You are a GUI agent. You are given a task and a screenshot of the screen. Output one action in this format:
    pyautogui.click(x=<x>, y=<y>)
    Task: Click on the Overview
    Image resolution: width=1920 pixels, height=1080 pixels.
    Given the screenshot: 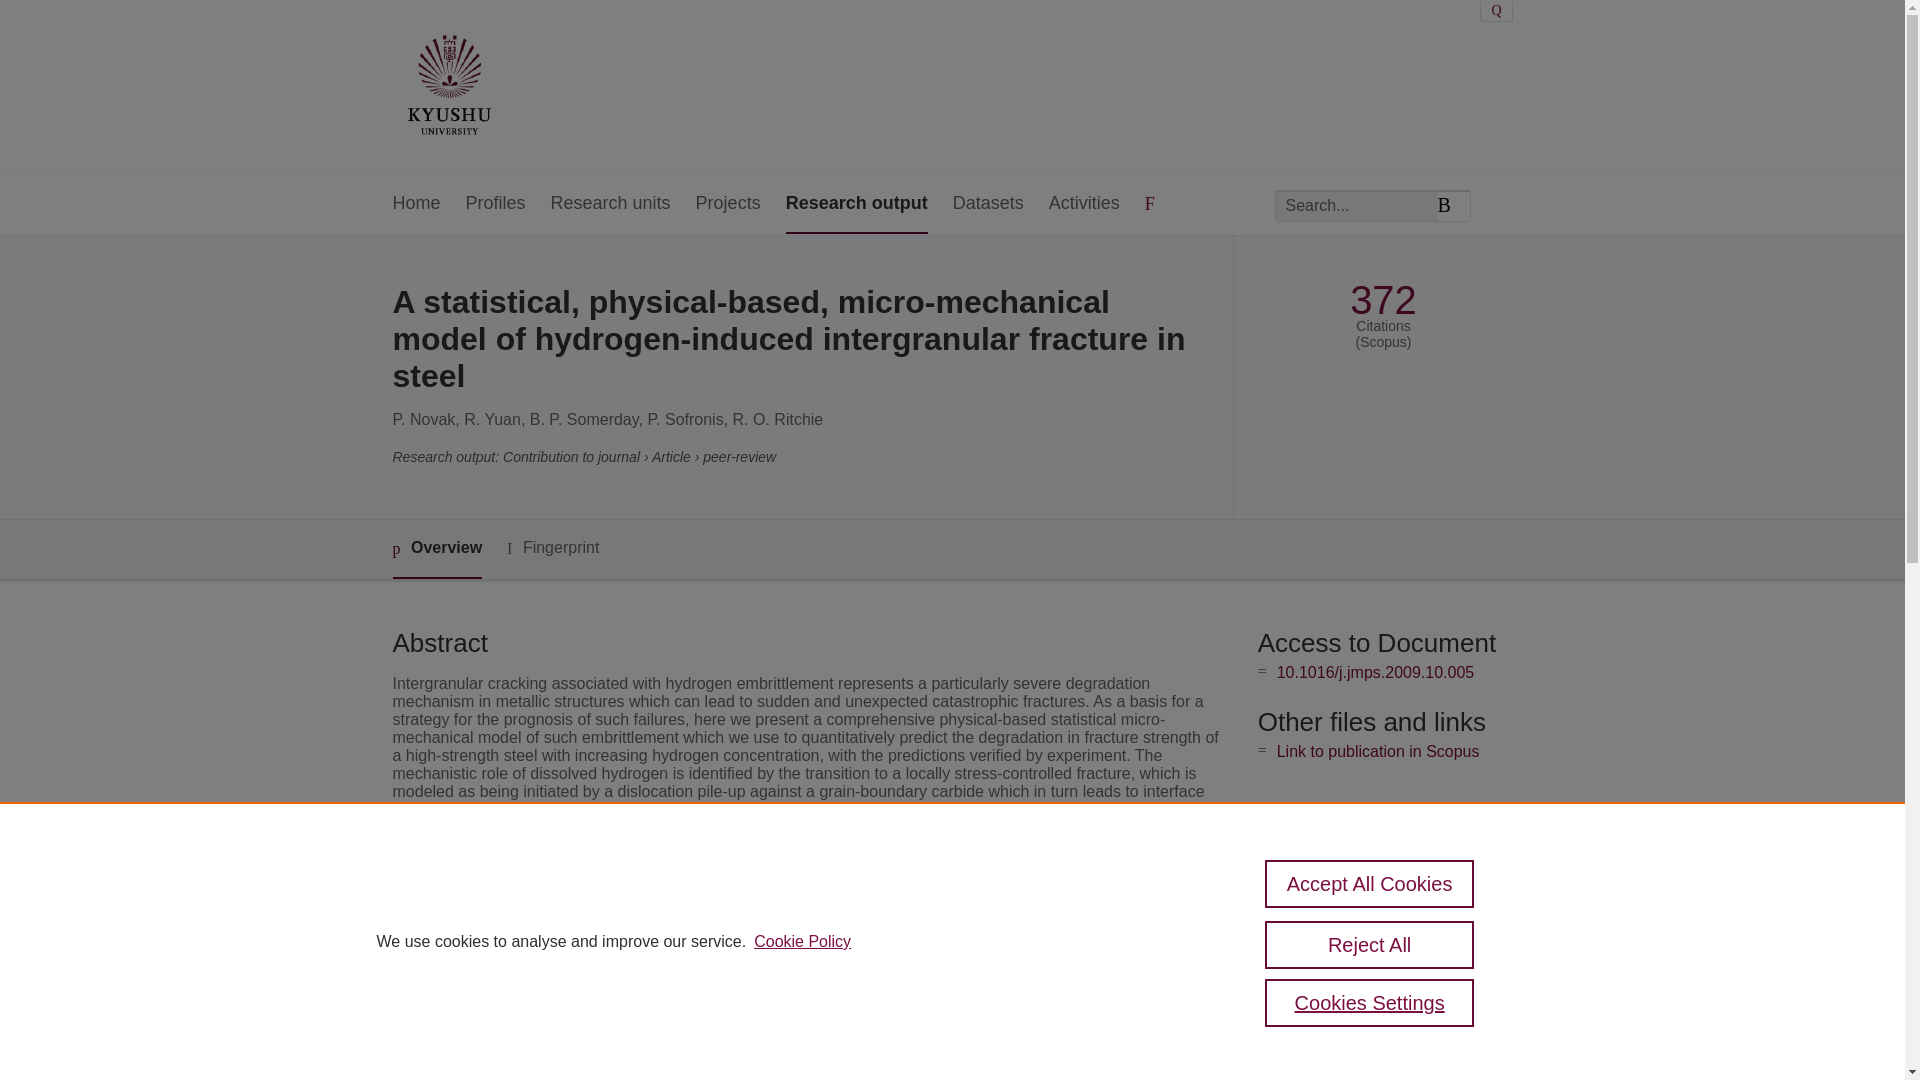 What is the action you would take?
    pyautogui.click(x=436, y=548)
    